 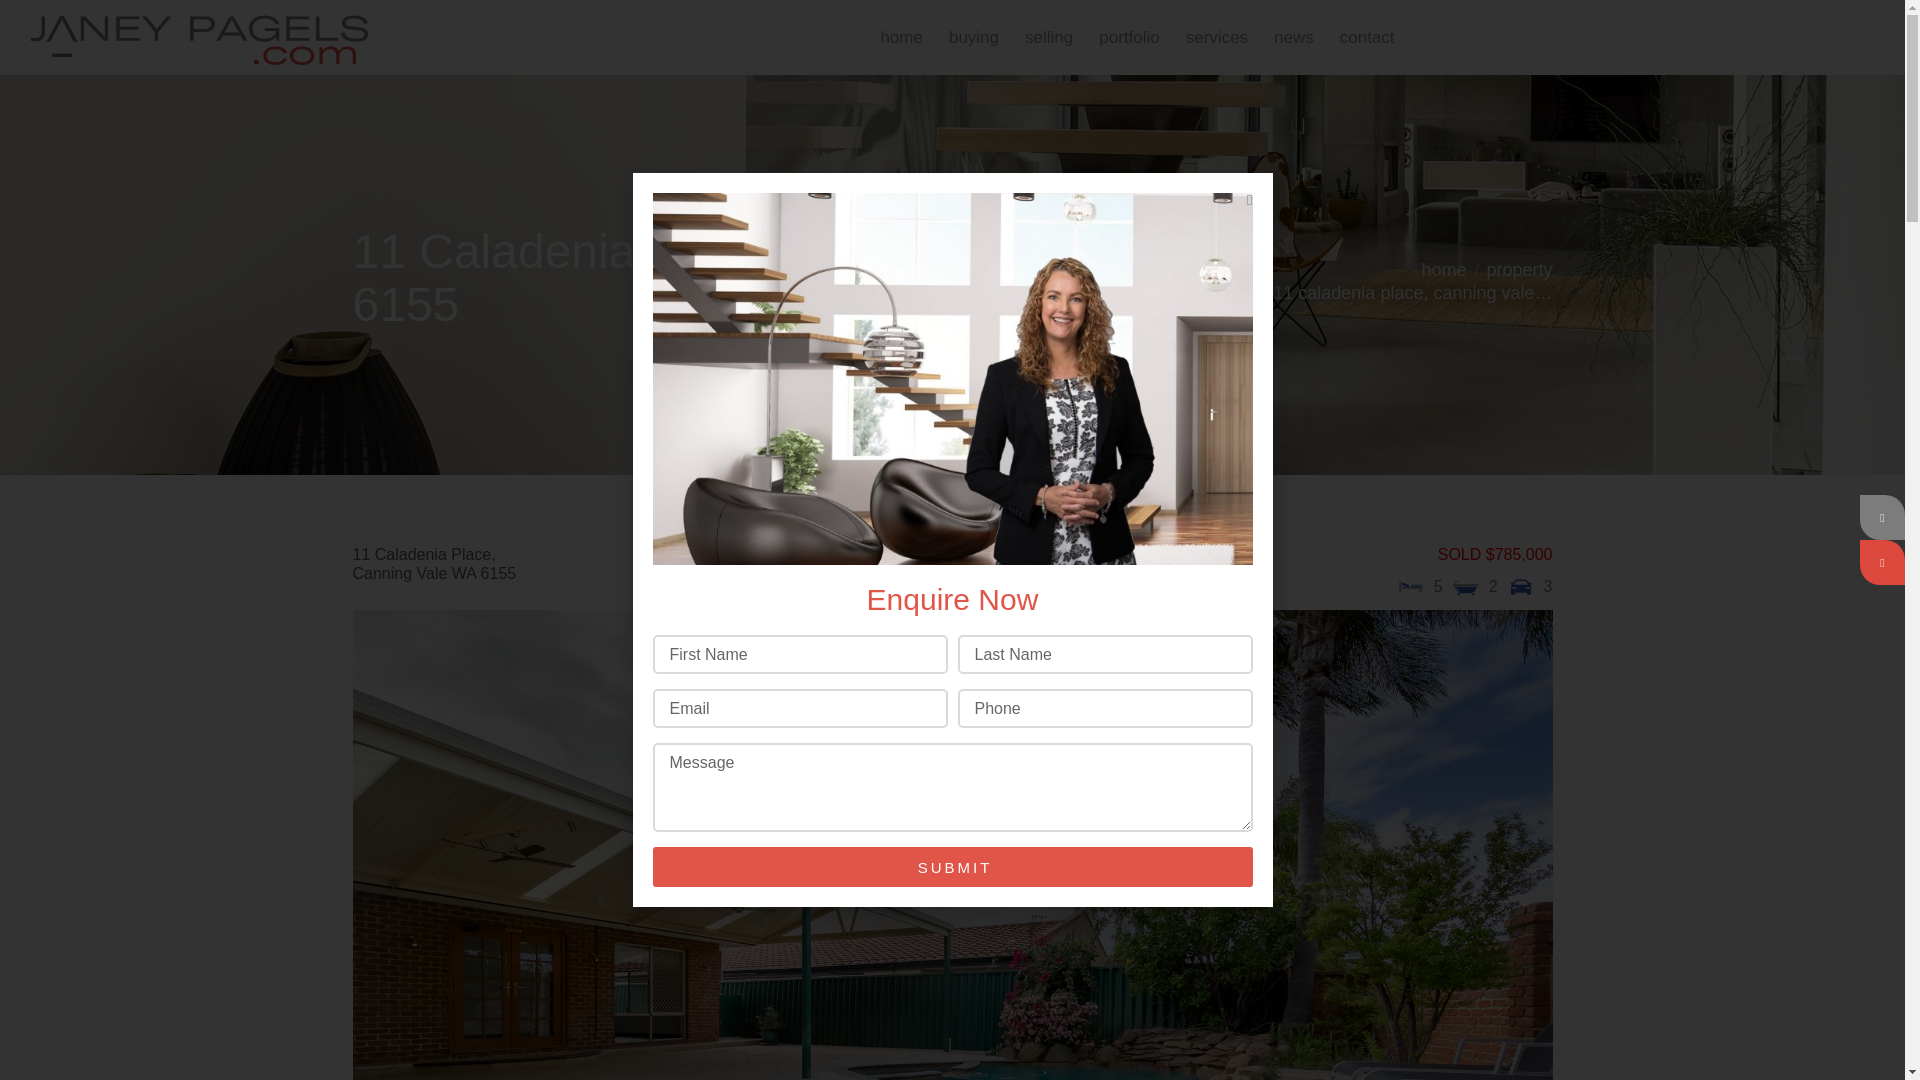 What do you see at coordinates (1052, 38) in the screenshot?
I see `selling` at bounding box center [1052, 38].